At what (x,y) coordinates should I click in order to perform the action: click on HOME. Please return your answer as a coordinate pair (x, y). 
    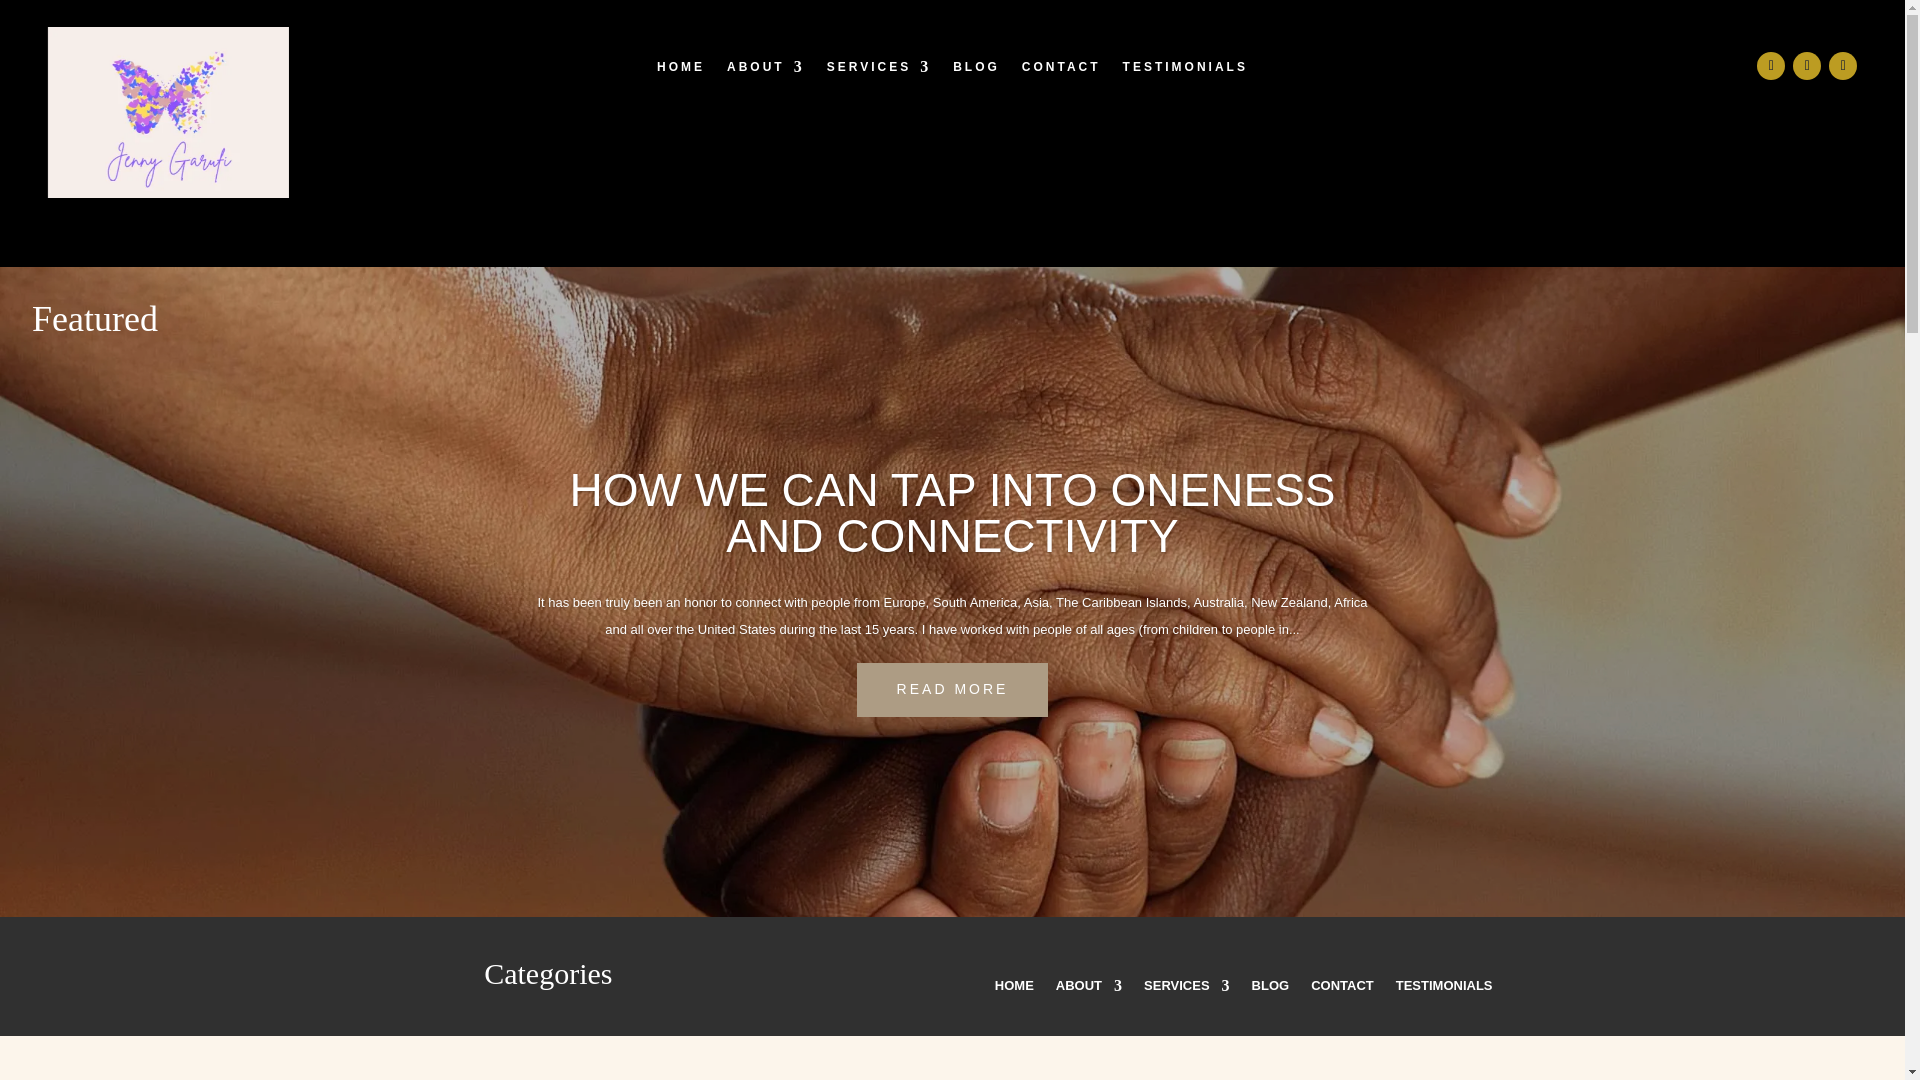
    Looking at the image, I should click on (680, 71).